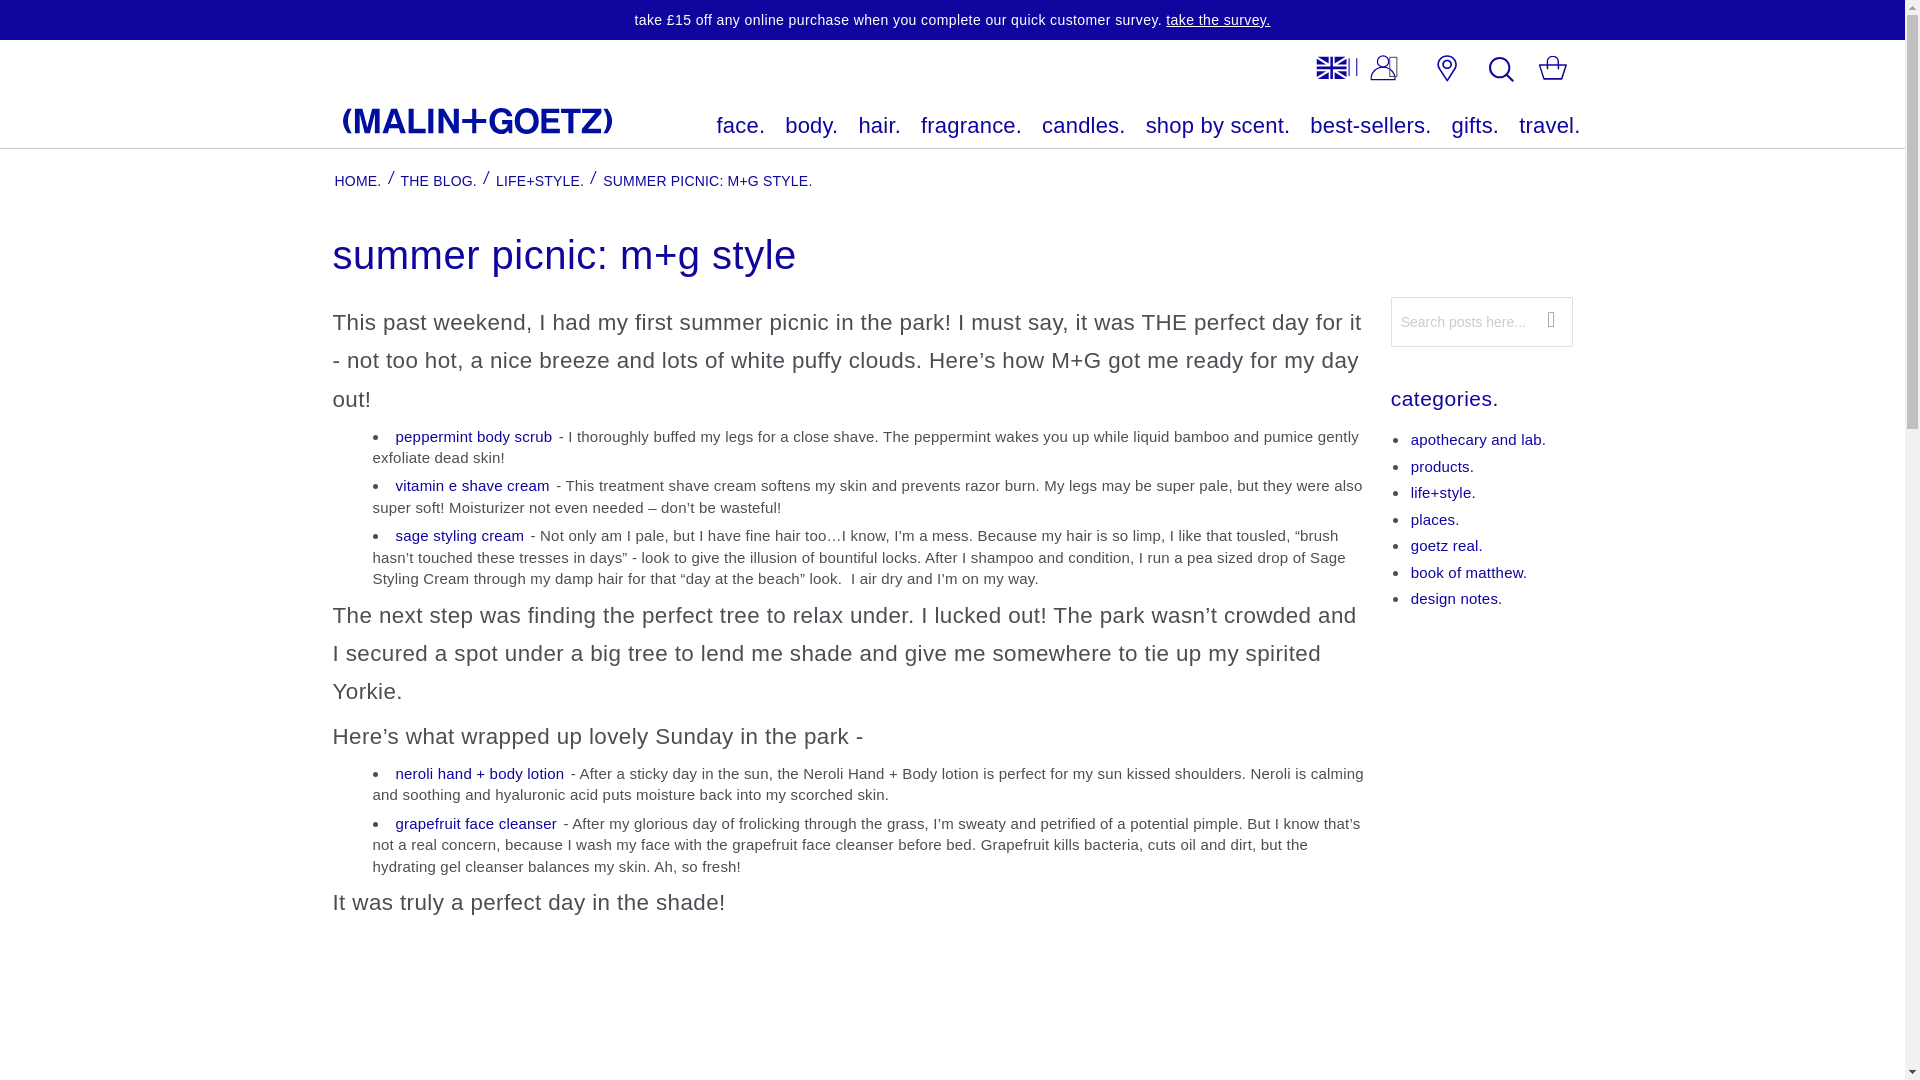  What do you see at coordinates (812, 126) in the screenshot?
I see `body.` at bounding box center [812, 126].